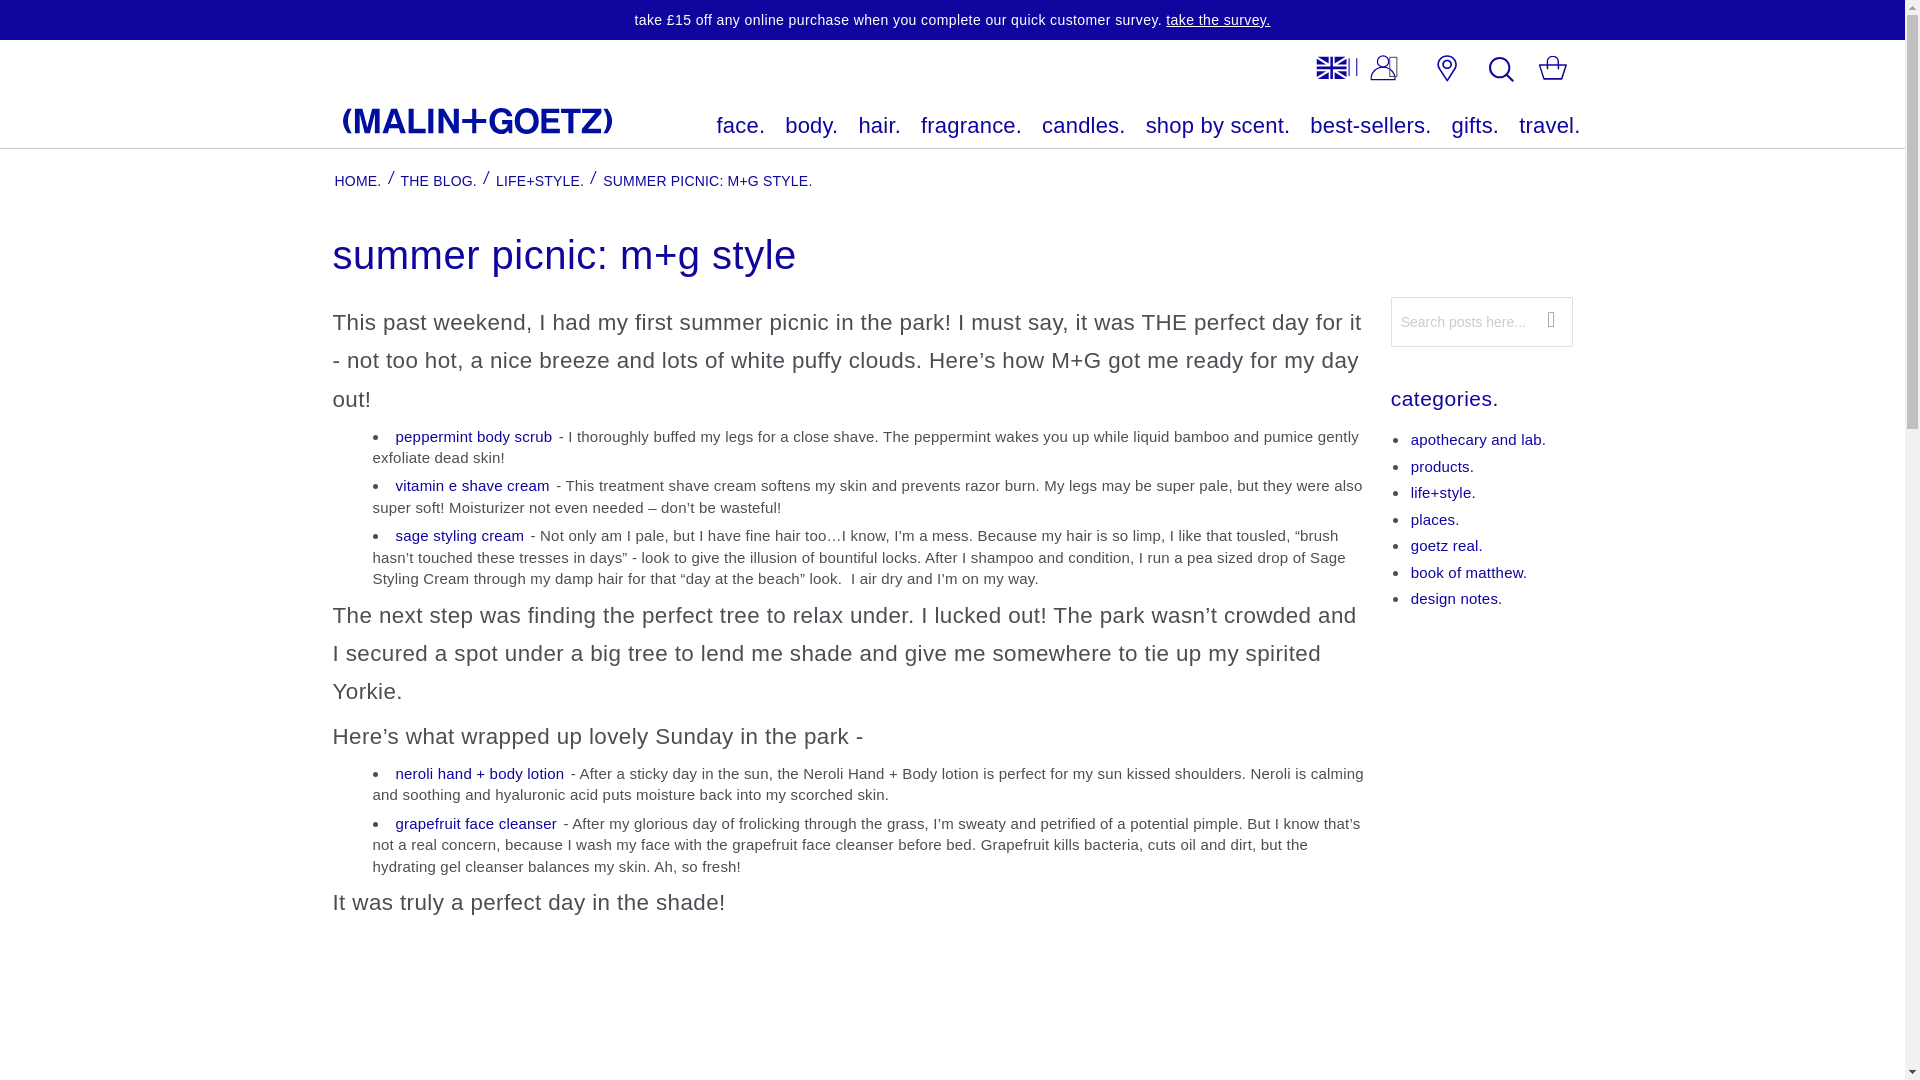  What do you see at coordinates (812, 126) in the screenshot?
I see `body.` at bounding box center [812, 126].